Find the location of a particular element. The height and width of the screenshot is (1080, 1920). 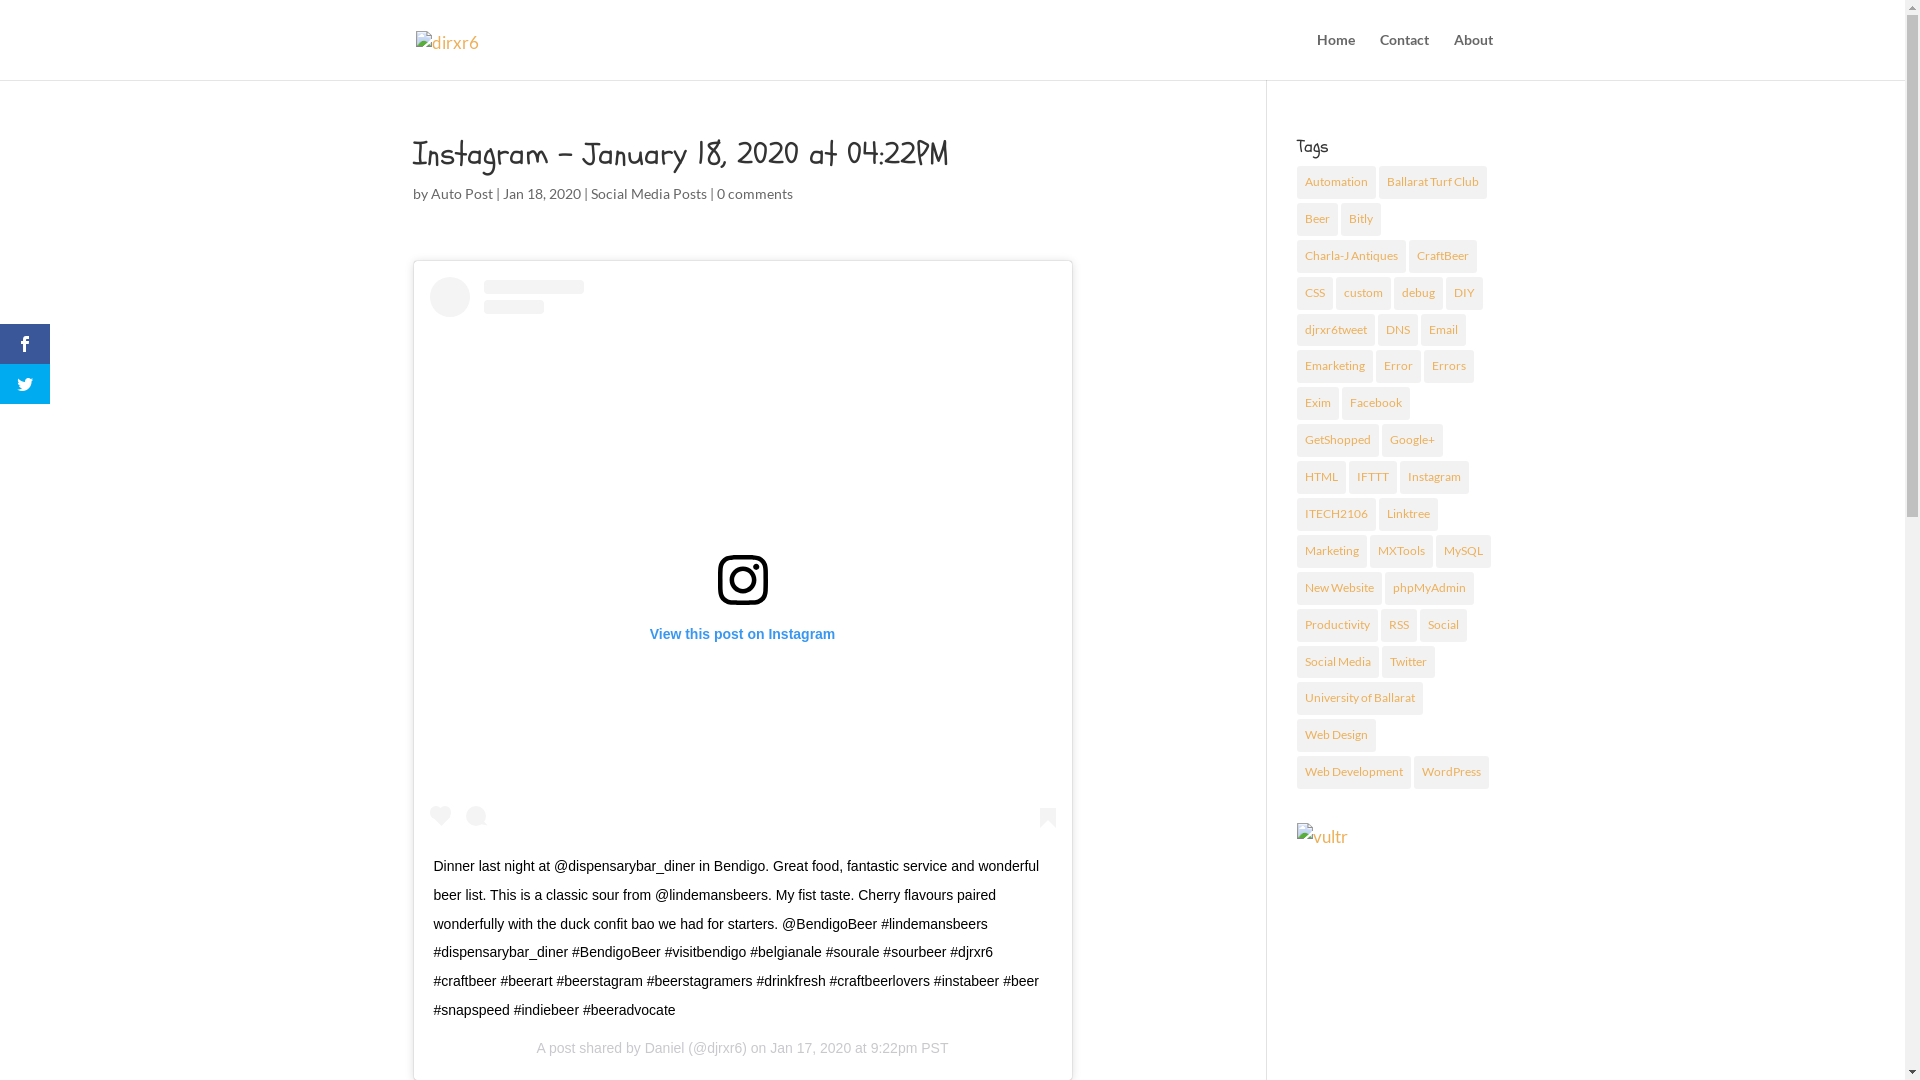

Bitly is located at coordinates (1361, 220).